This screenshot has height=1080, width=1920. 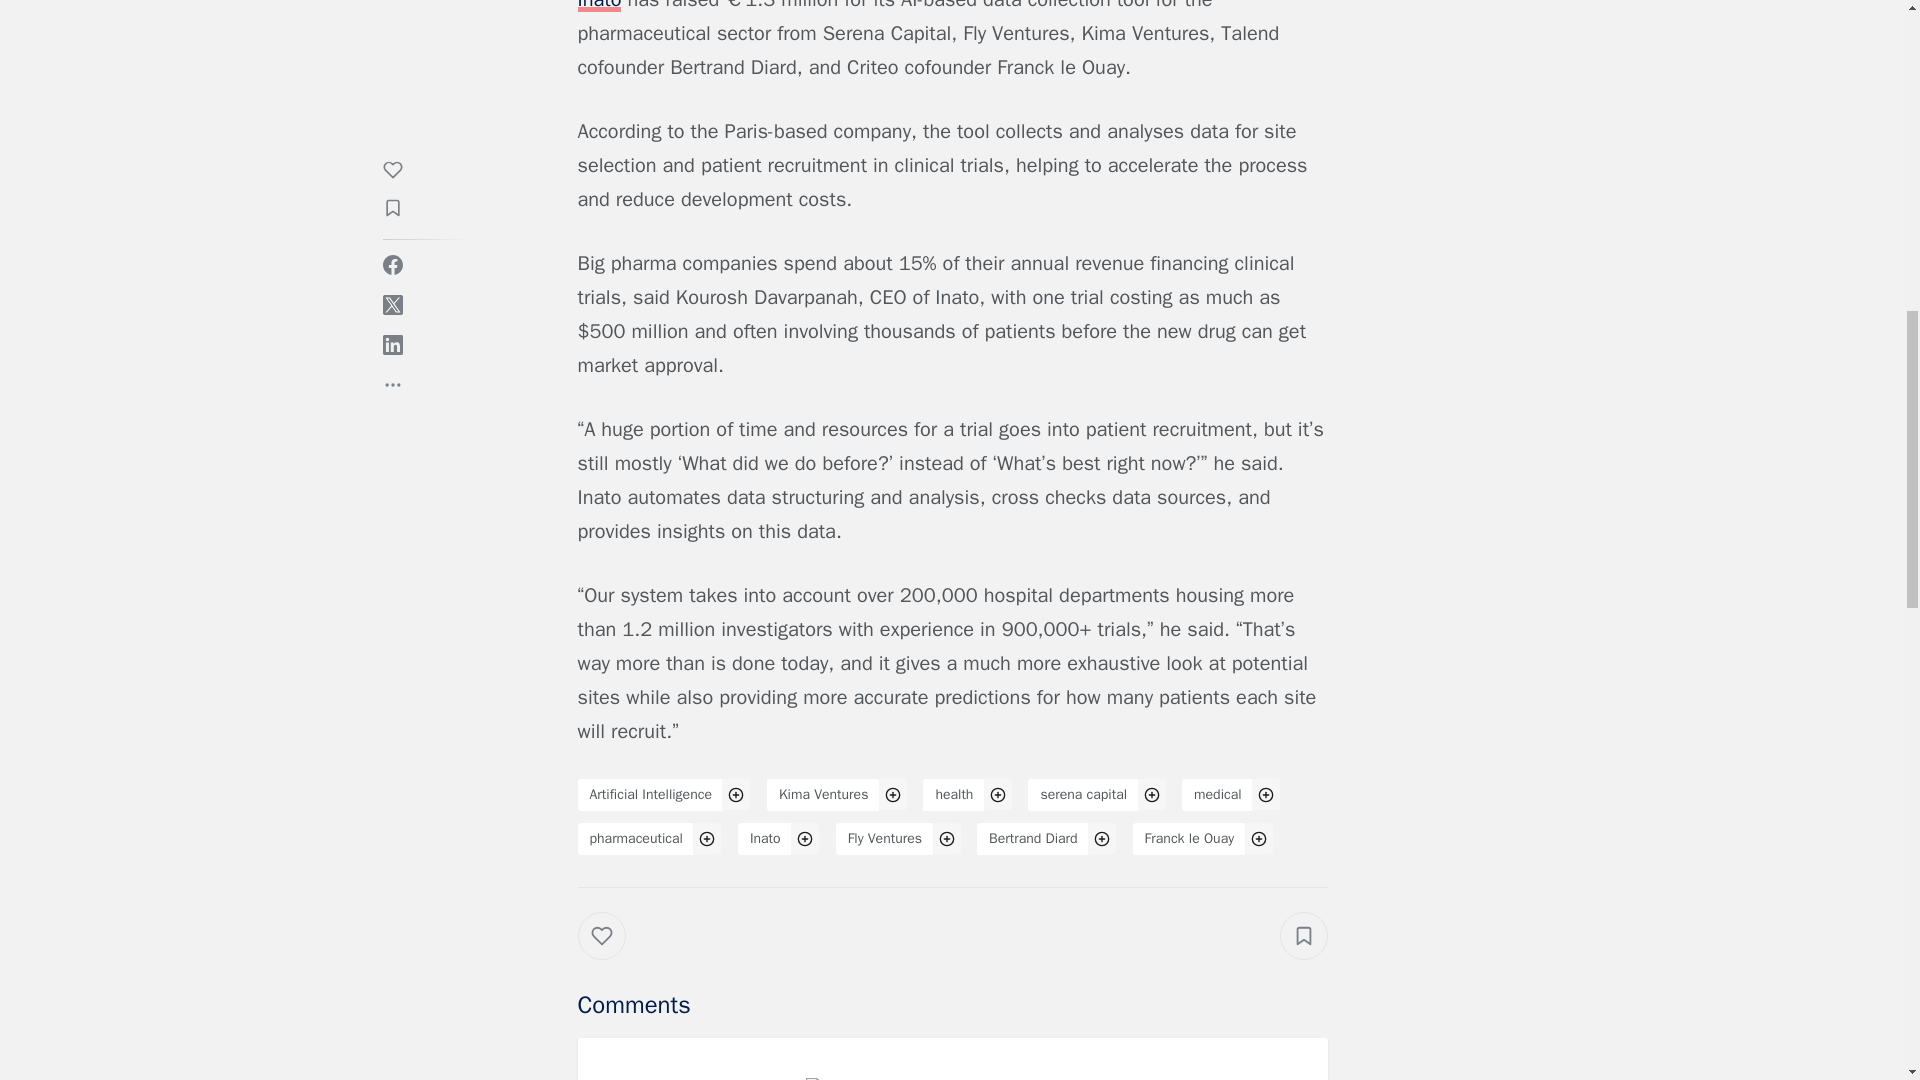 What do you see at coordinates (884, 838) in the screenshot?
I see `Fly Ventures` at bounding box center [884, 838].